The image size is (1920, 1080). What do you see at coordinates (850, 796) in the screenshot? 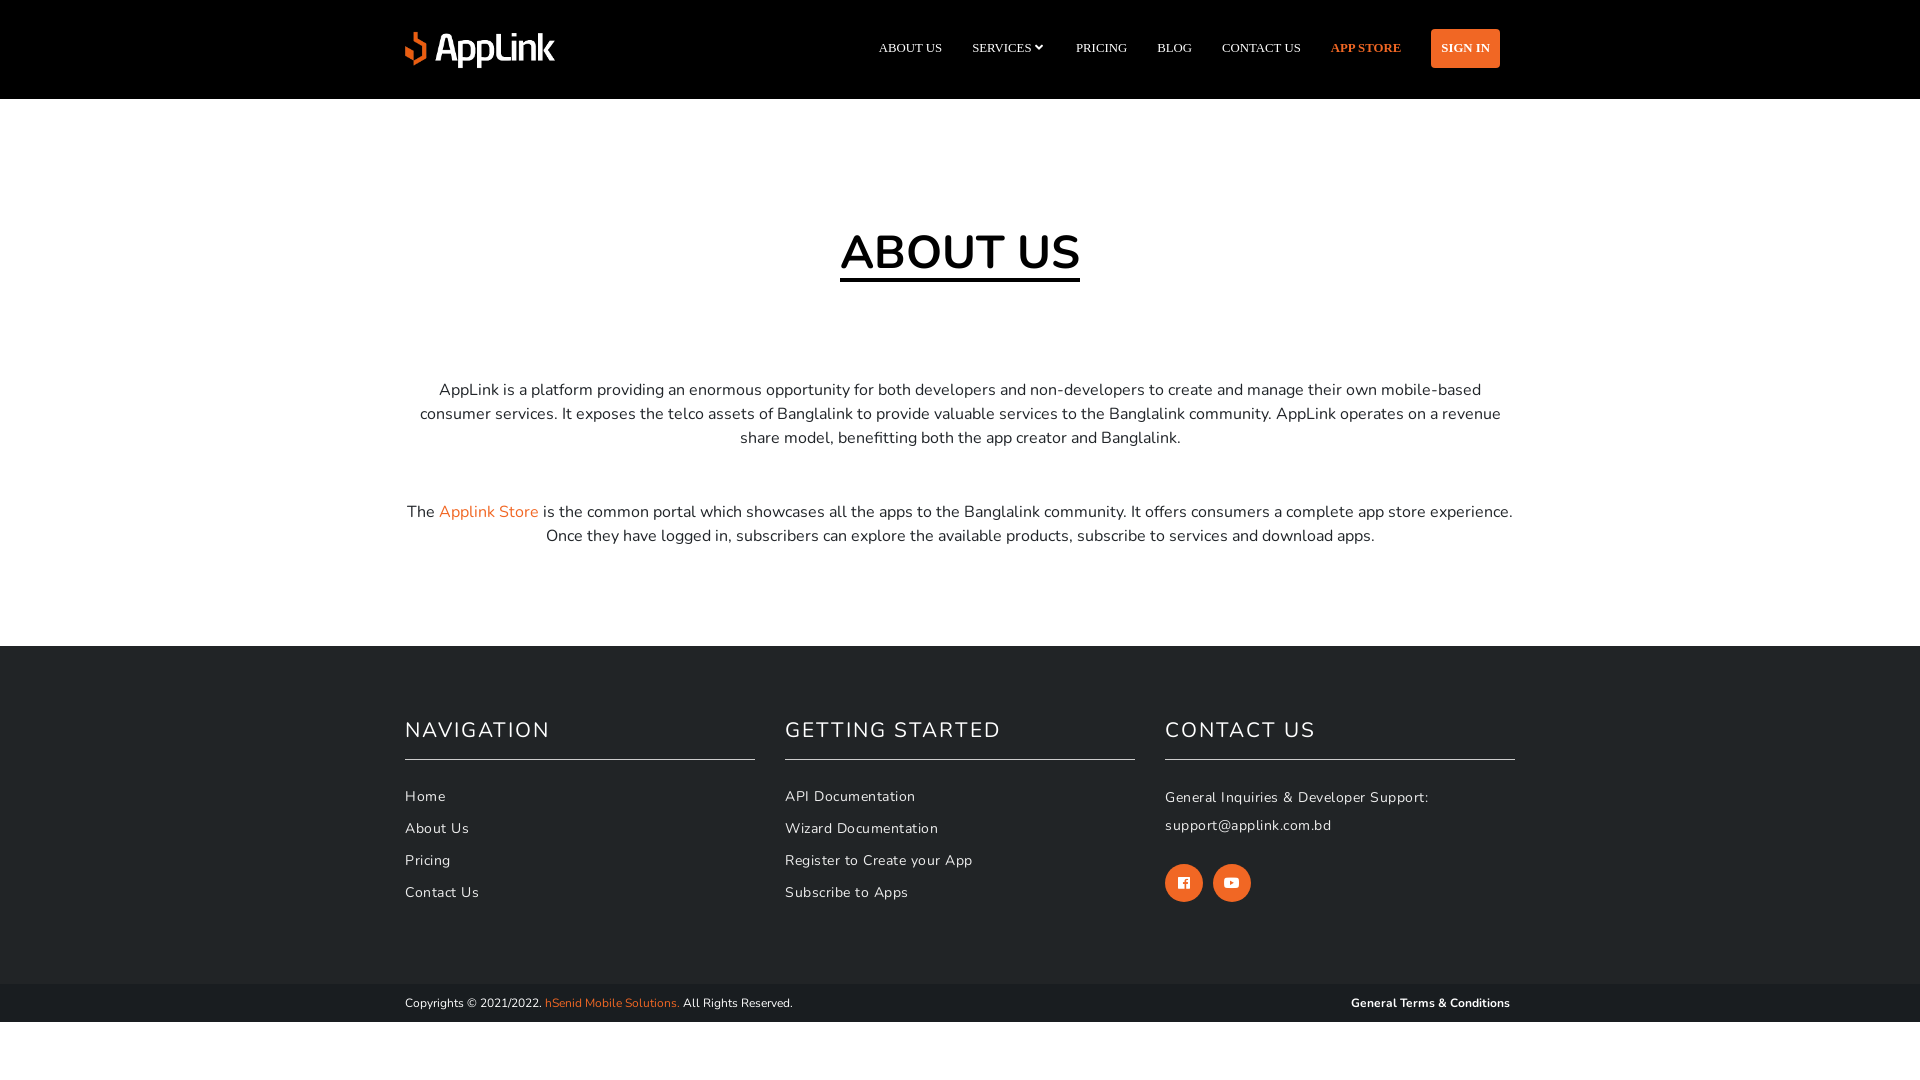
I see `API Documentation` at bounding box center [850, 796].